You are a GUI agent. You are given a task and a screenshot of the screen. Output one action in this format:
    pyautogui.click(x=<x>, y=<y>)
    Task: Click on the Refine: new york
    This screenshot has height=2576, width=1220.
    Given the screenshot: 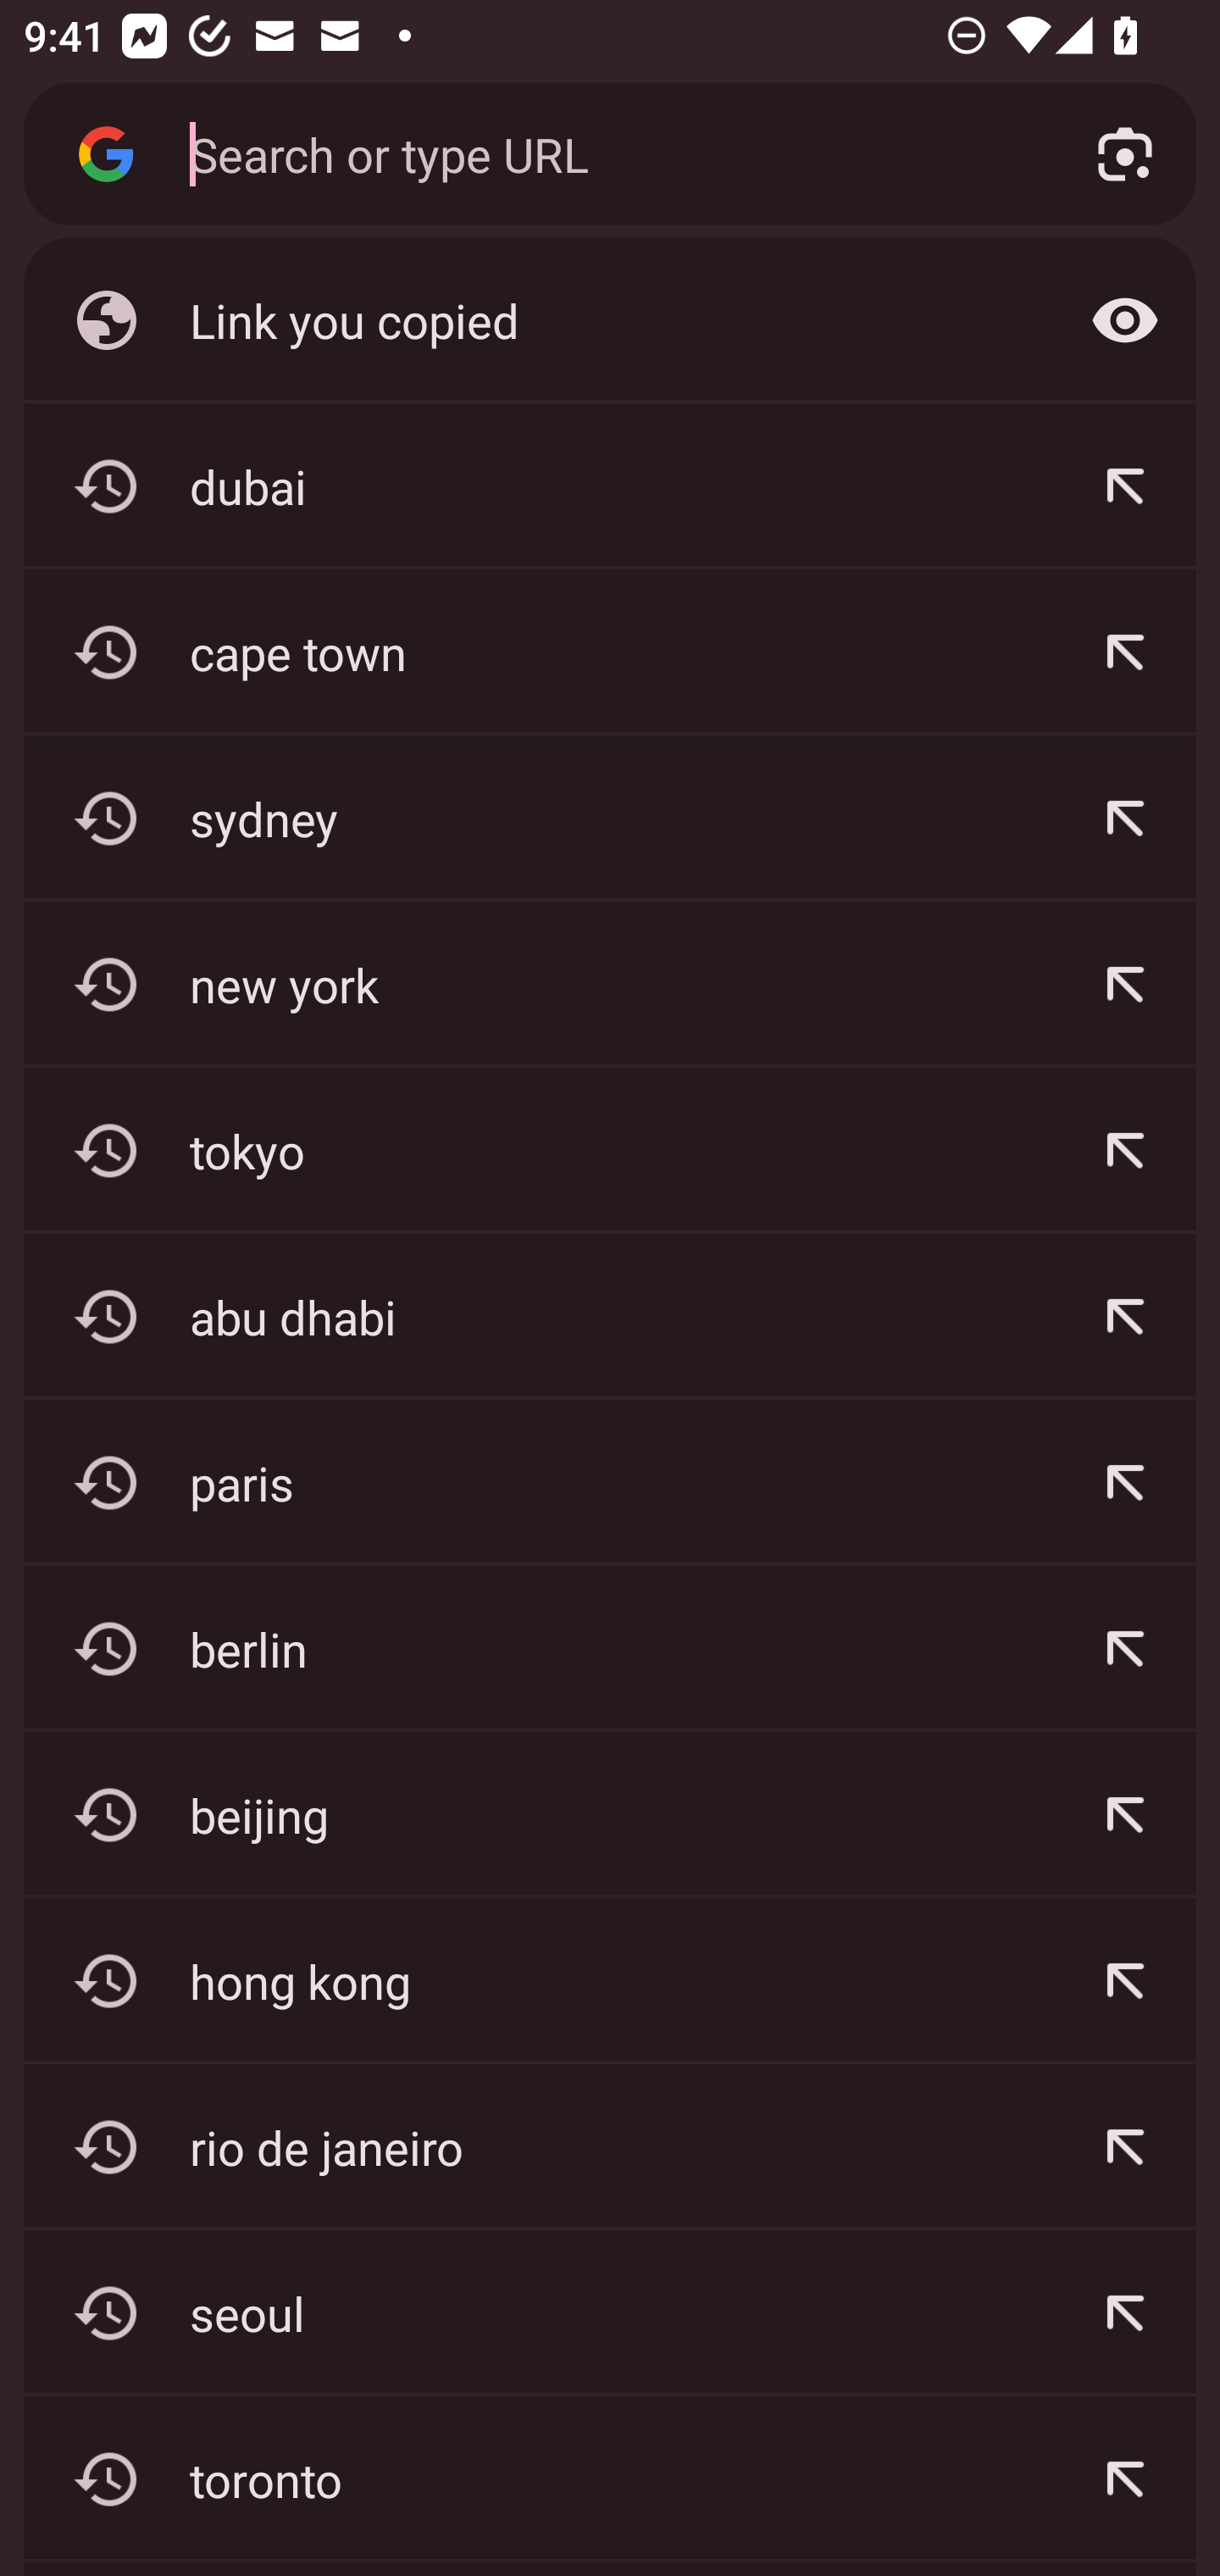 What is the action you would take?
    pyautogui.click(x=1125, y=984)
    